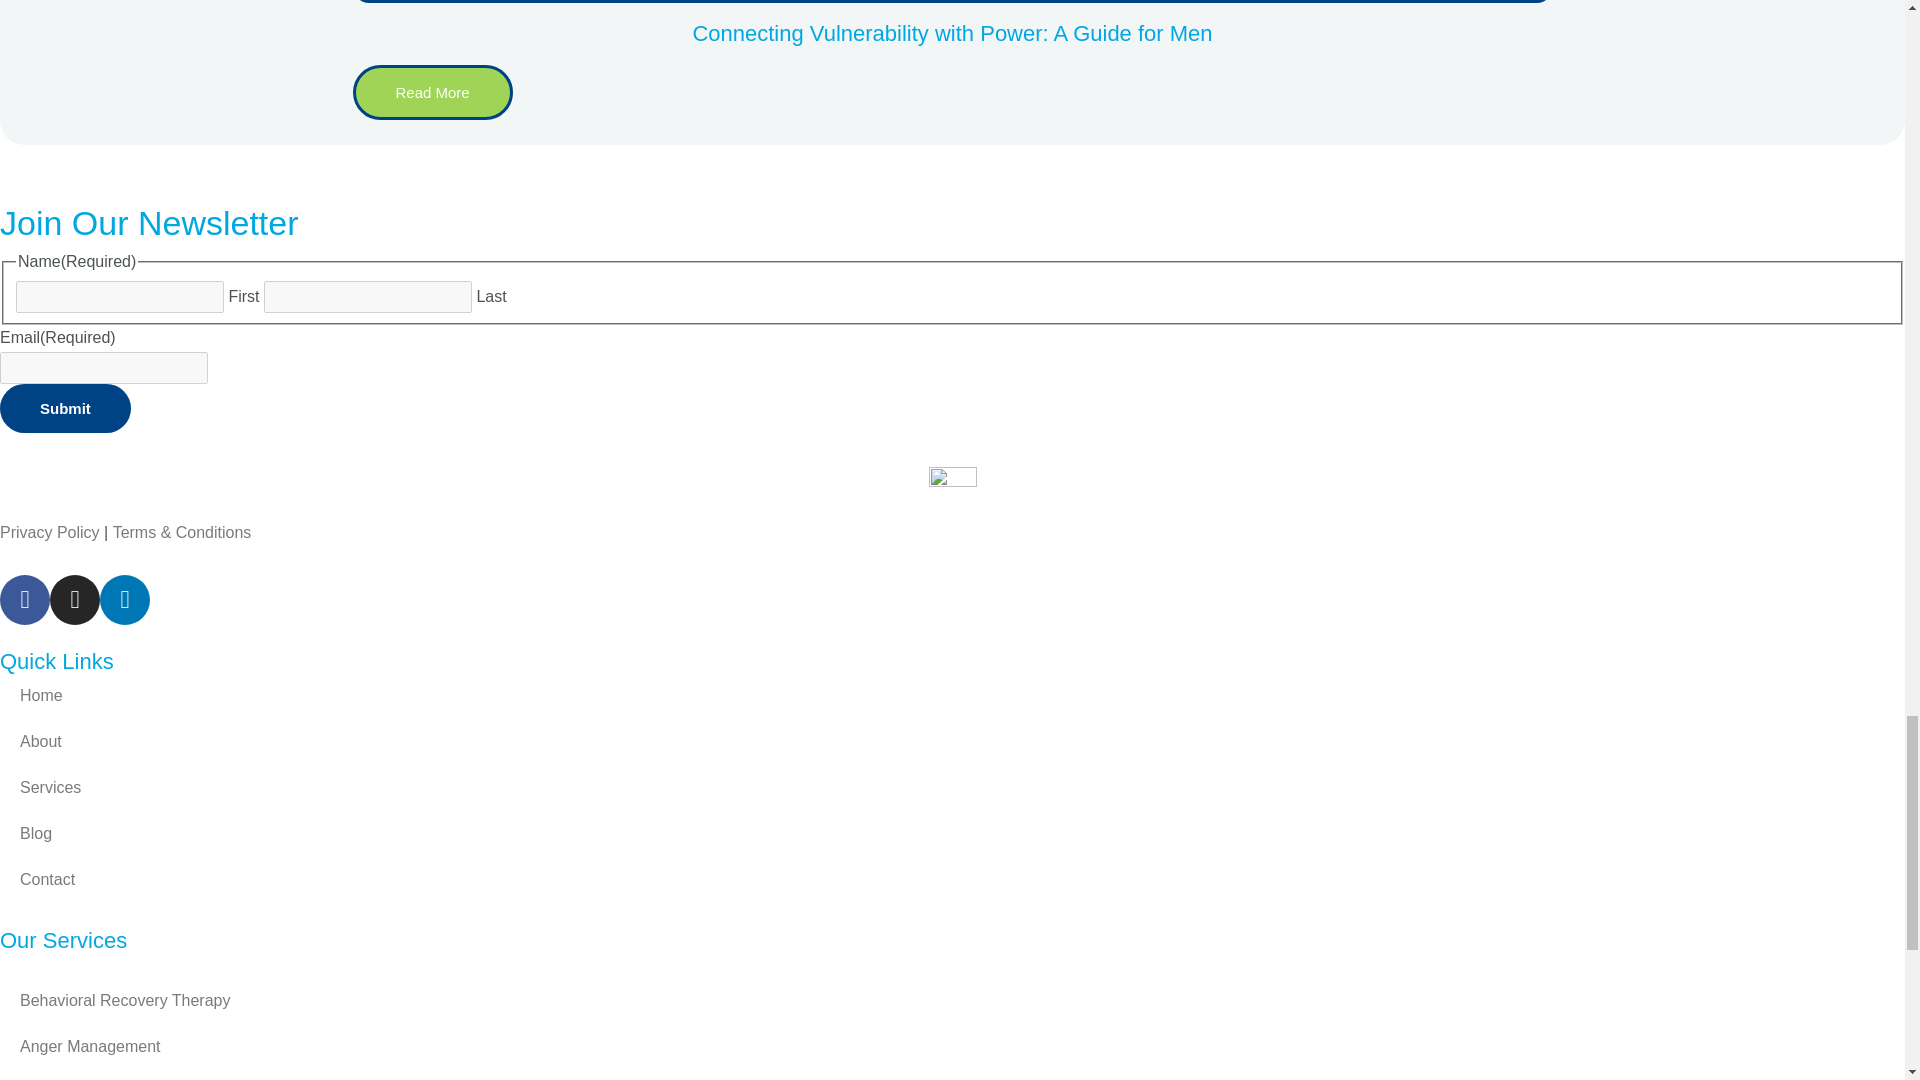 Image resolution: width=1920 pixels, height=1080 pixels. Describe the element at coordinates (65, 408) in the screenshot. I see `Submit` at that location.